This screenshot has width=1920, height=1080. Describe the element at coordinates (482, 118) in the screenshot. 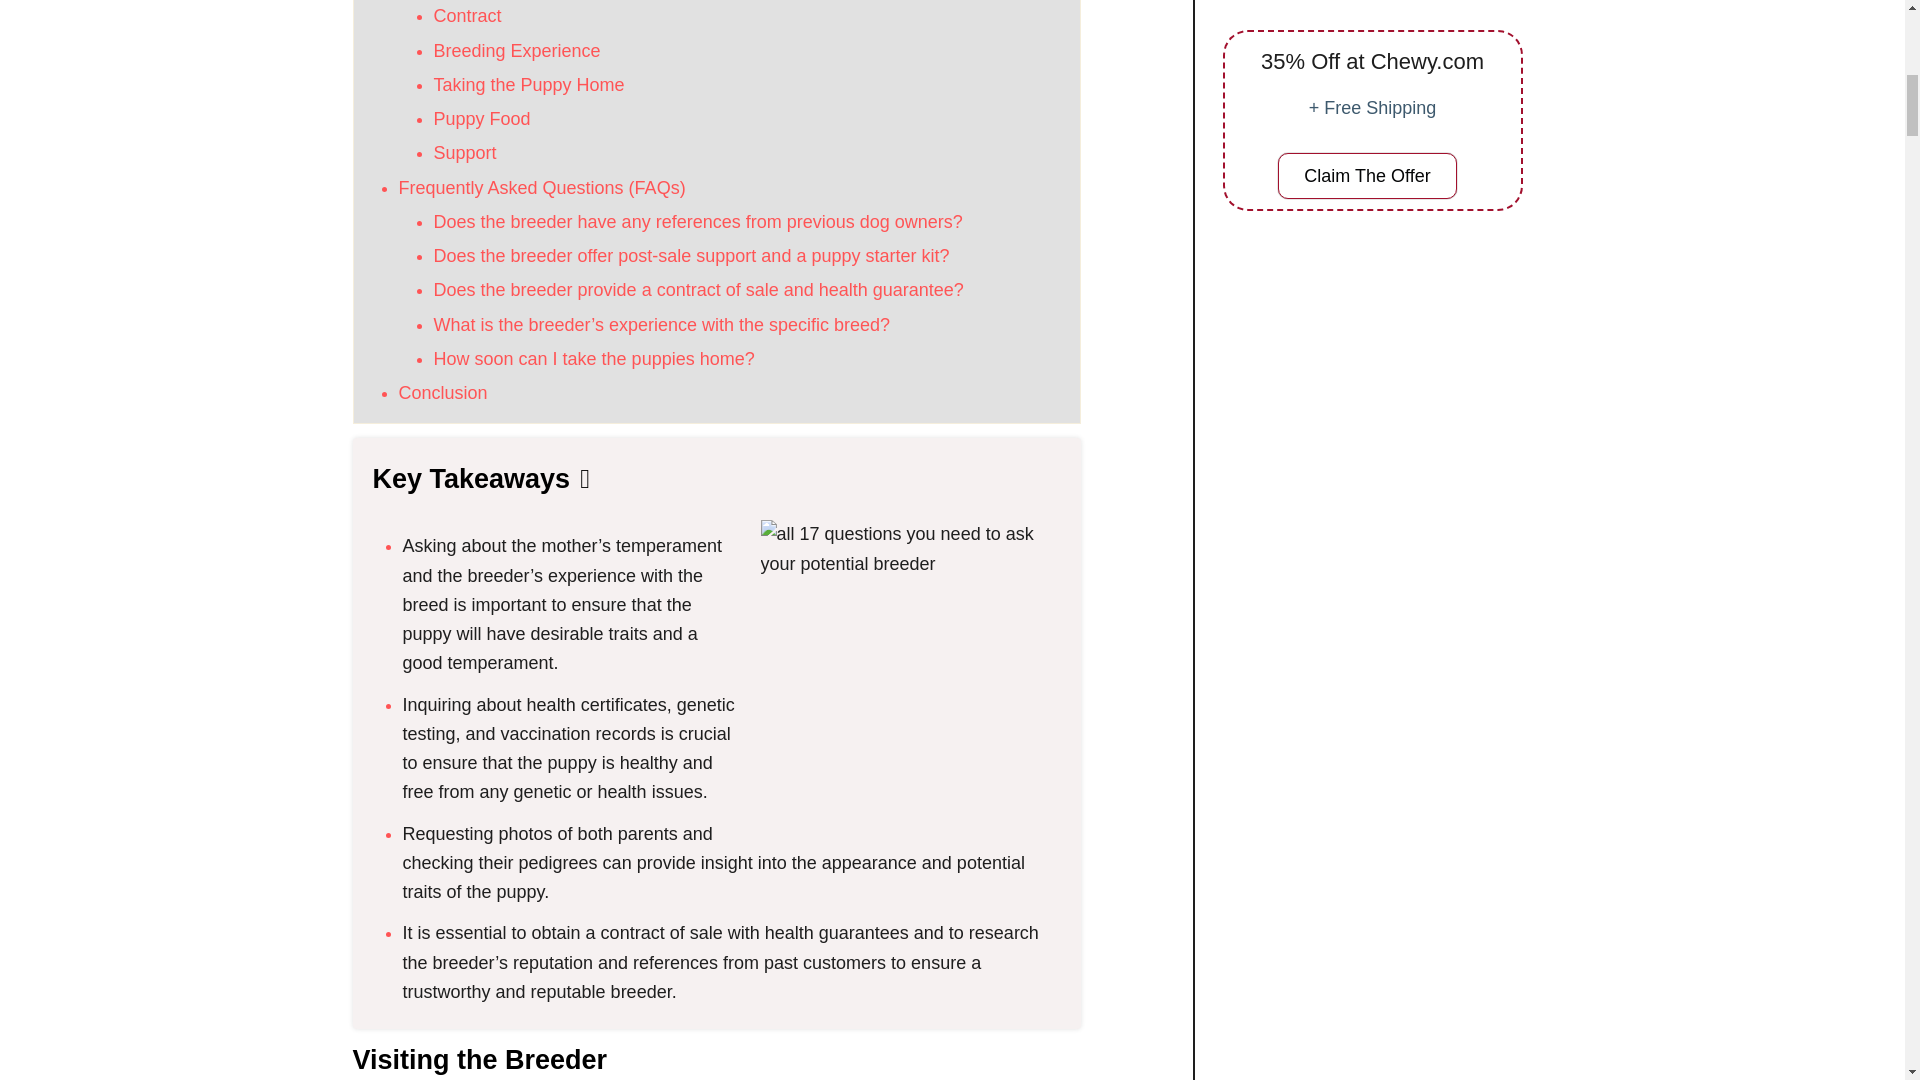

I see `Puppy Food` at that location.